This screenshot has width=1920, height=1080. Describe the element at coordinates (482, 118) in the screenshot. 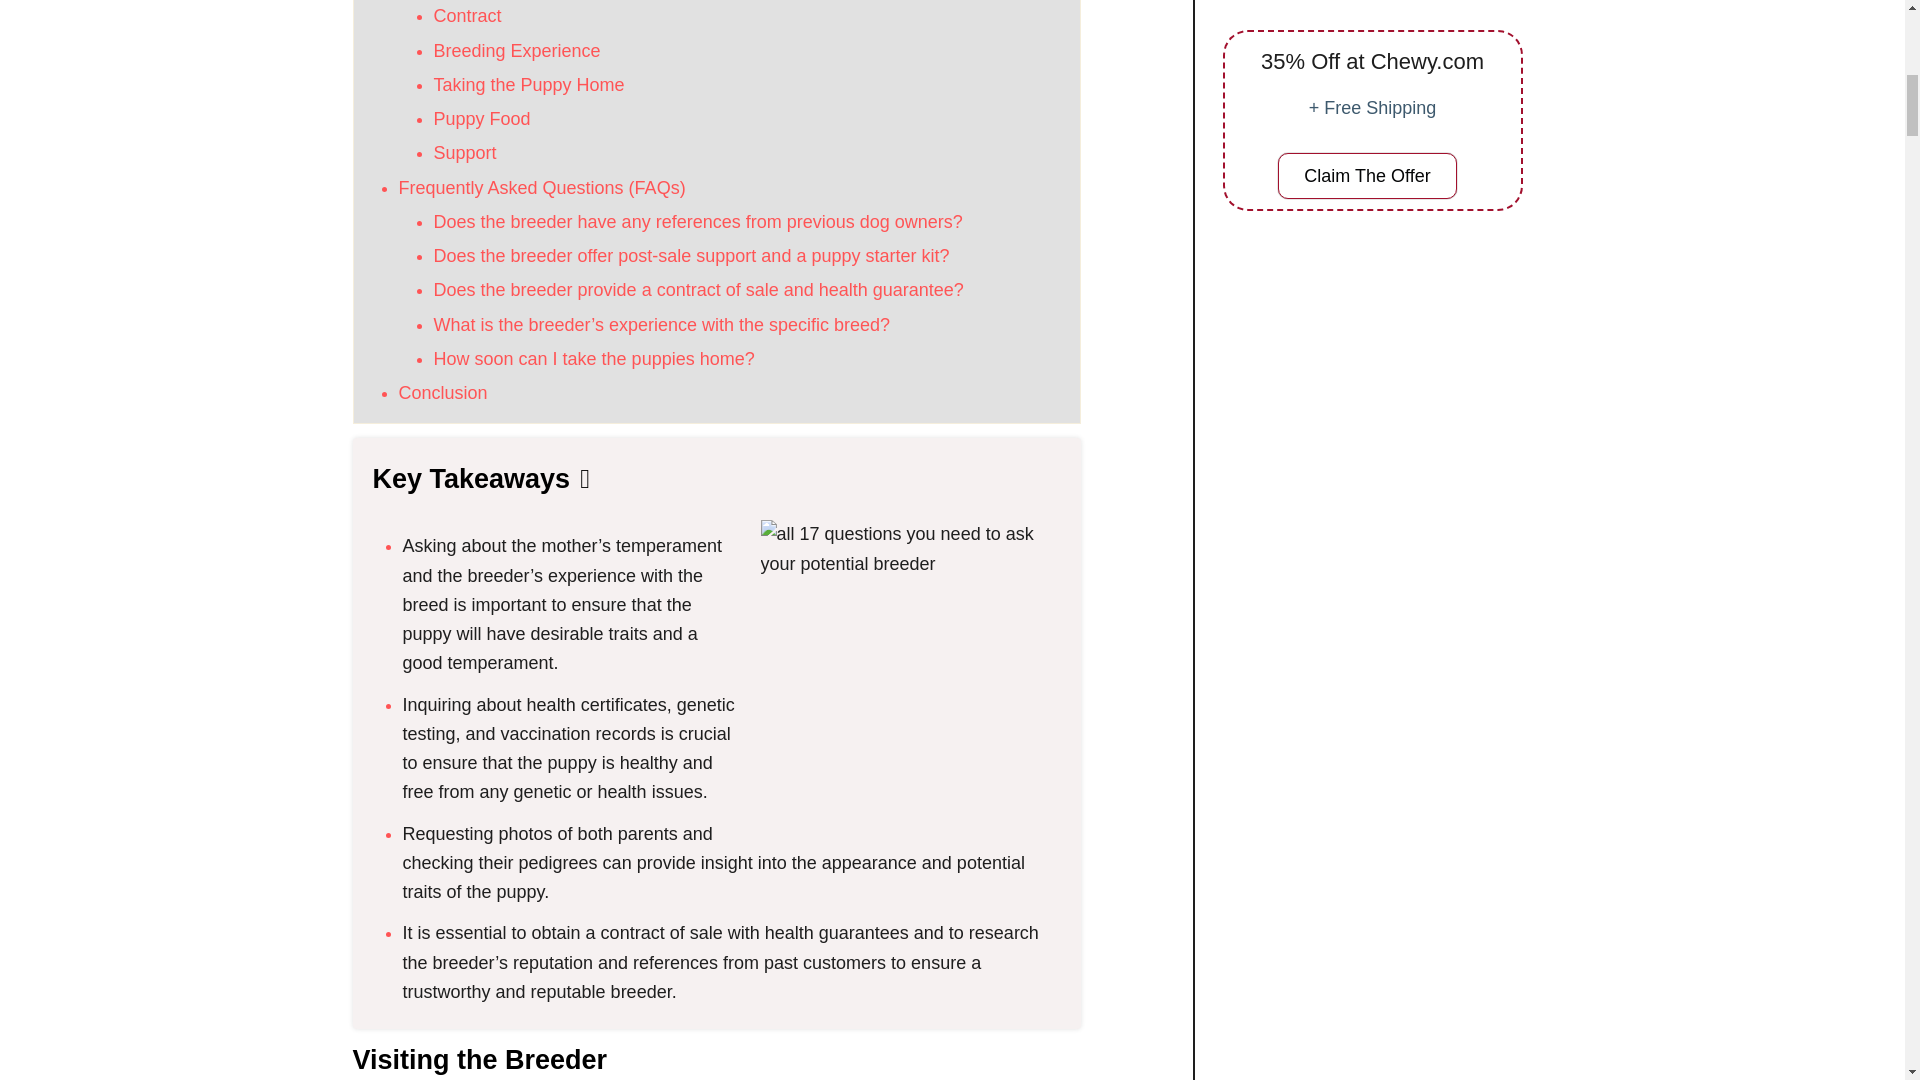

I see `Puppy Food` at that location.